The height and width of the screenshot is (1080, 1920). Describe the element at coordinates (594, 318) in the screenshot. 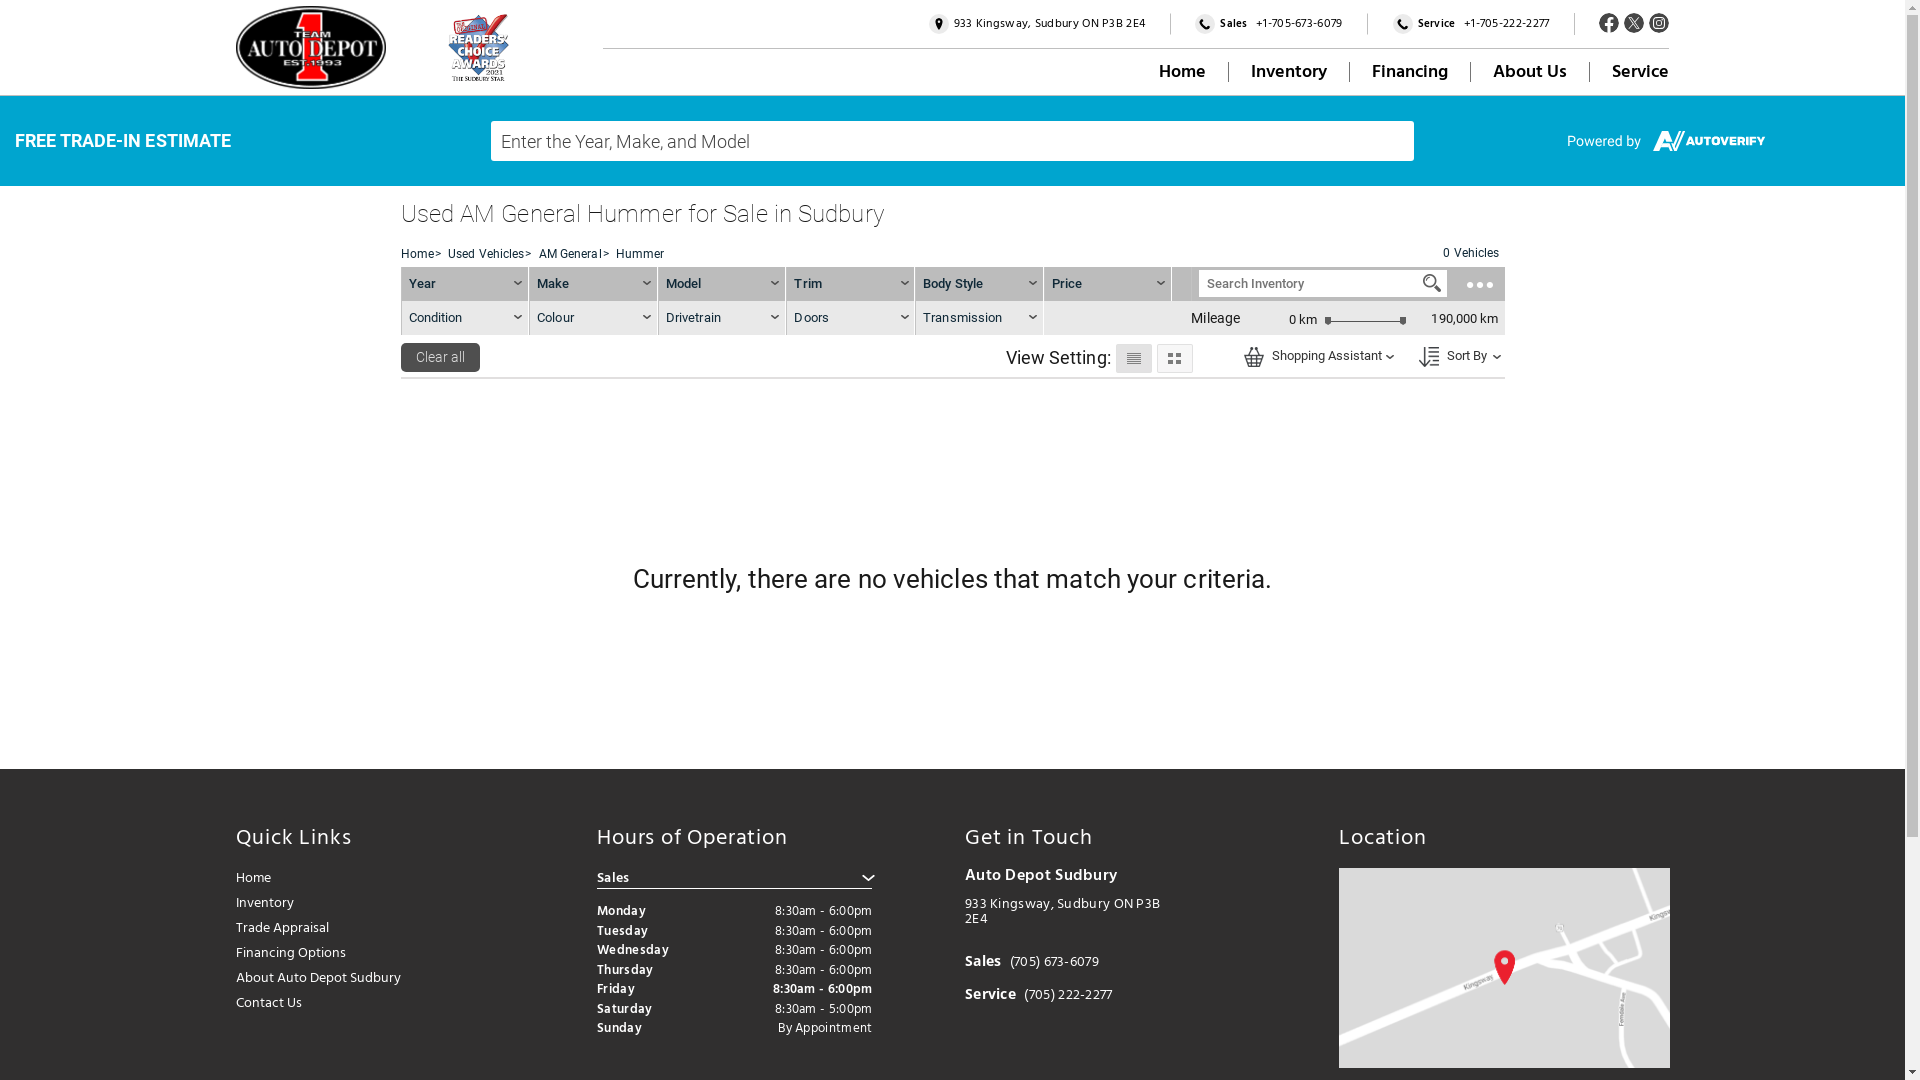

I see `Colour` at that location.